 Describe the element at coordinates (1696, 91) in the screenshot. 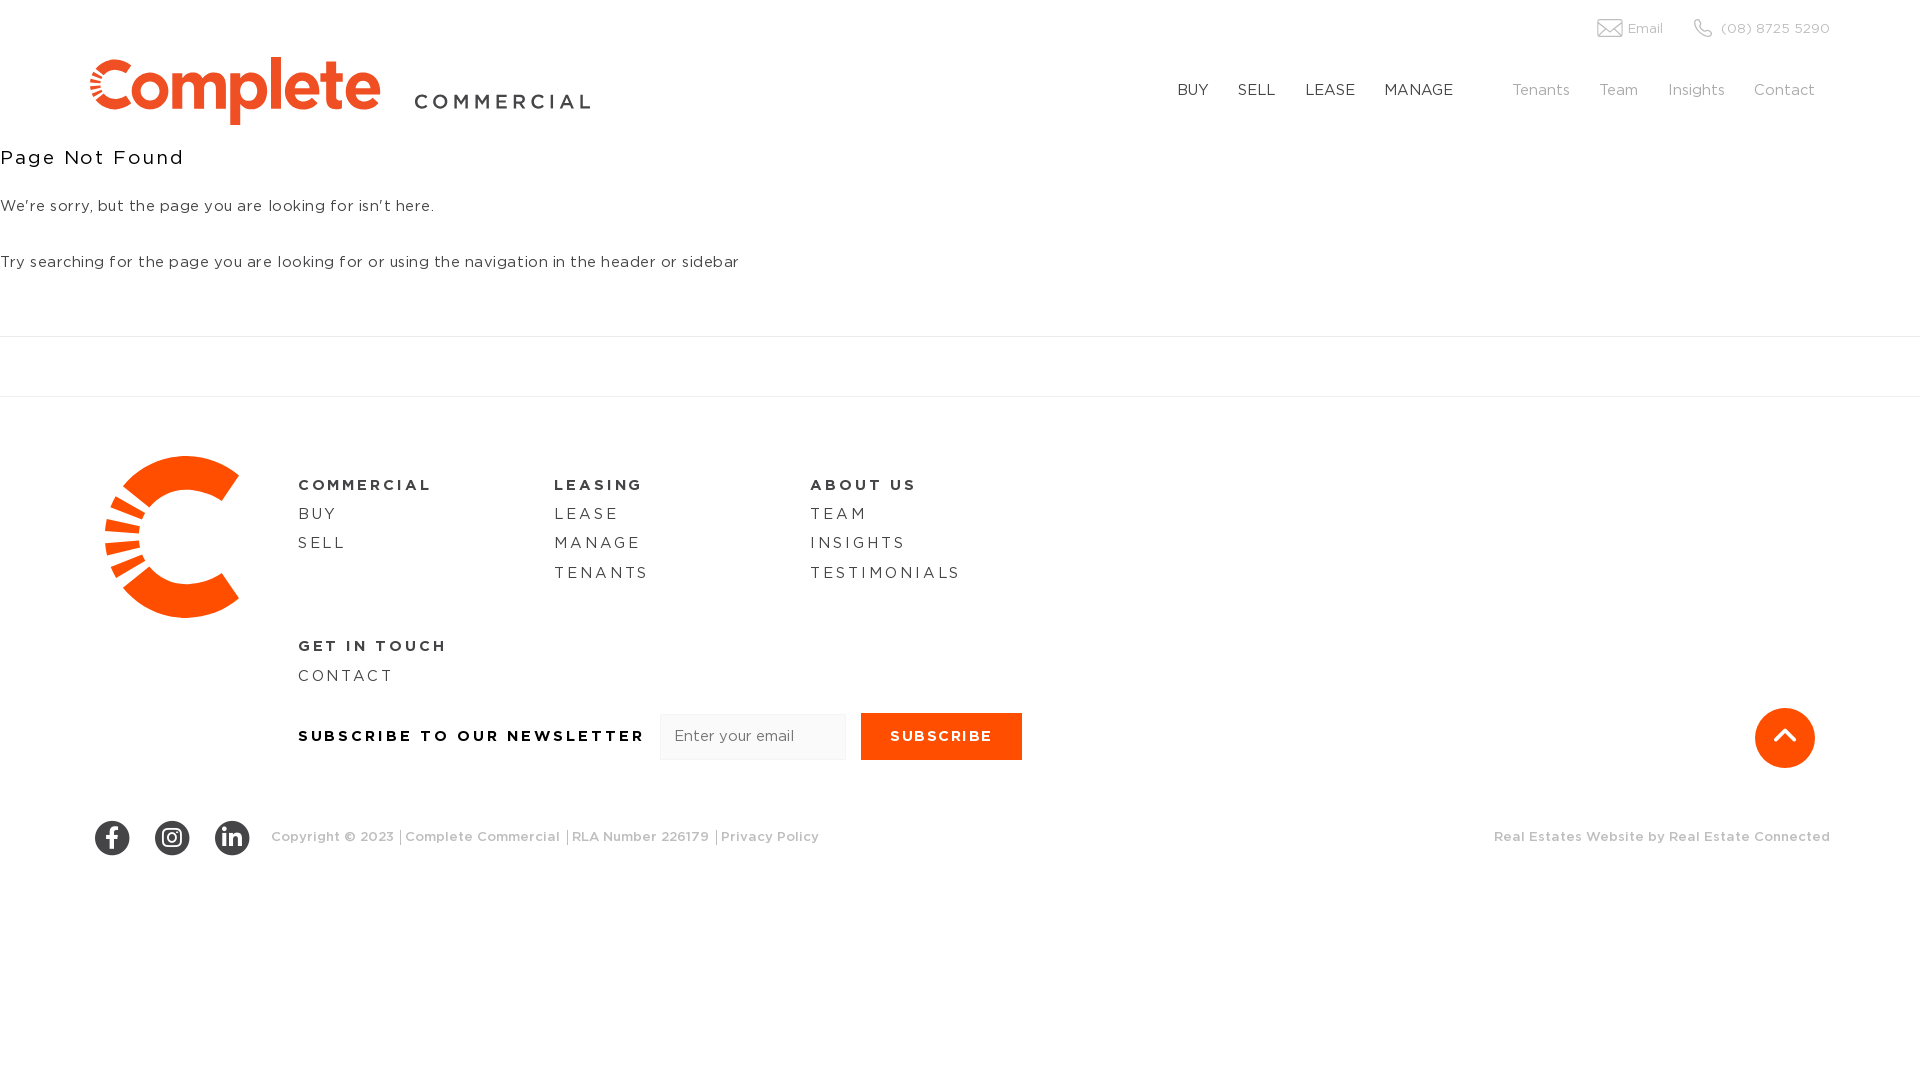

I see `Insights` at that location.